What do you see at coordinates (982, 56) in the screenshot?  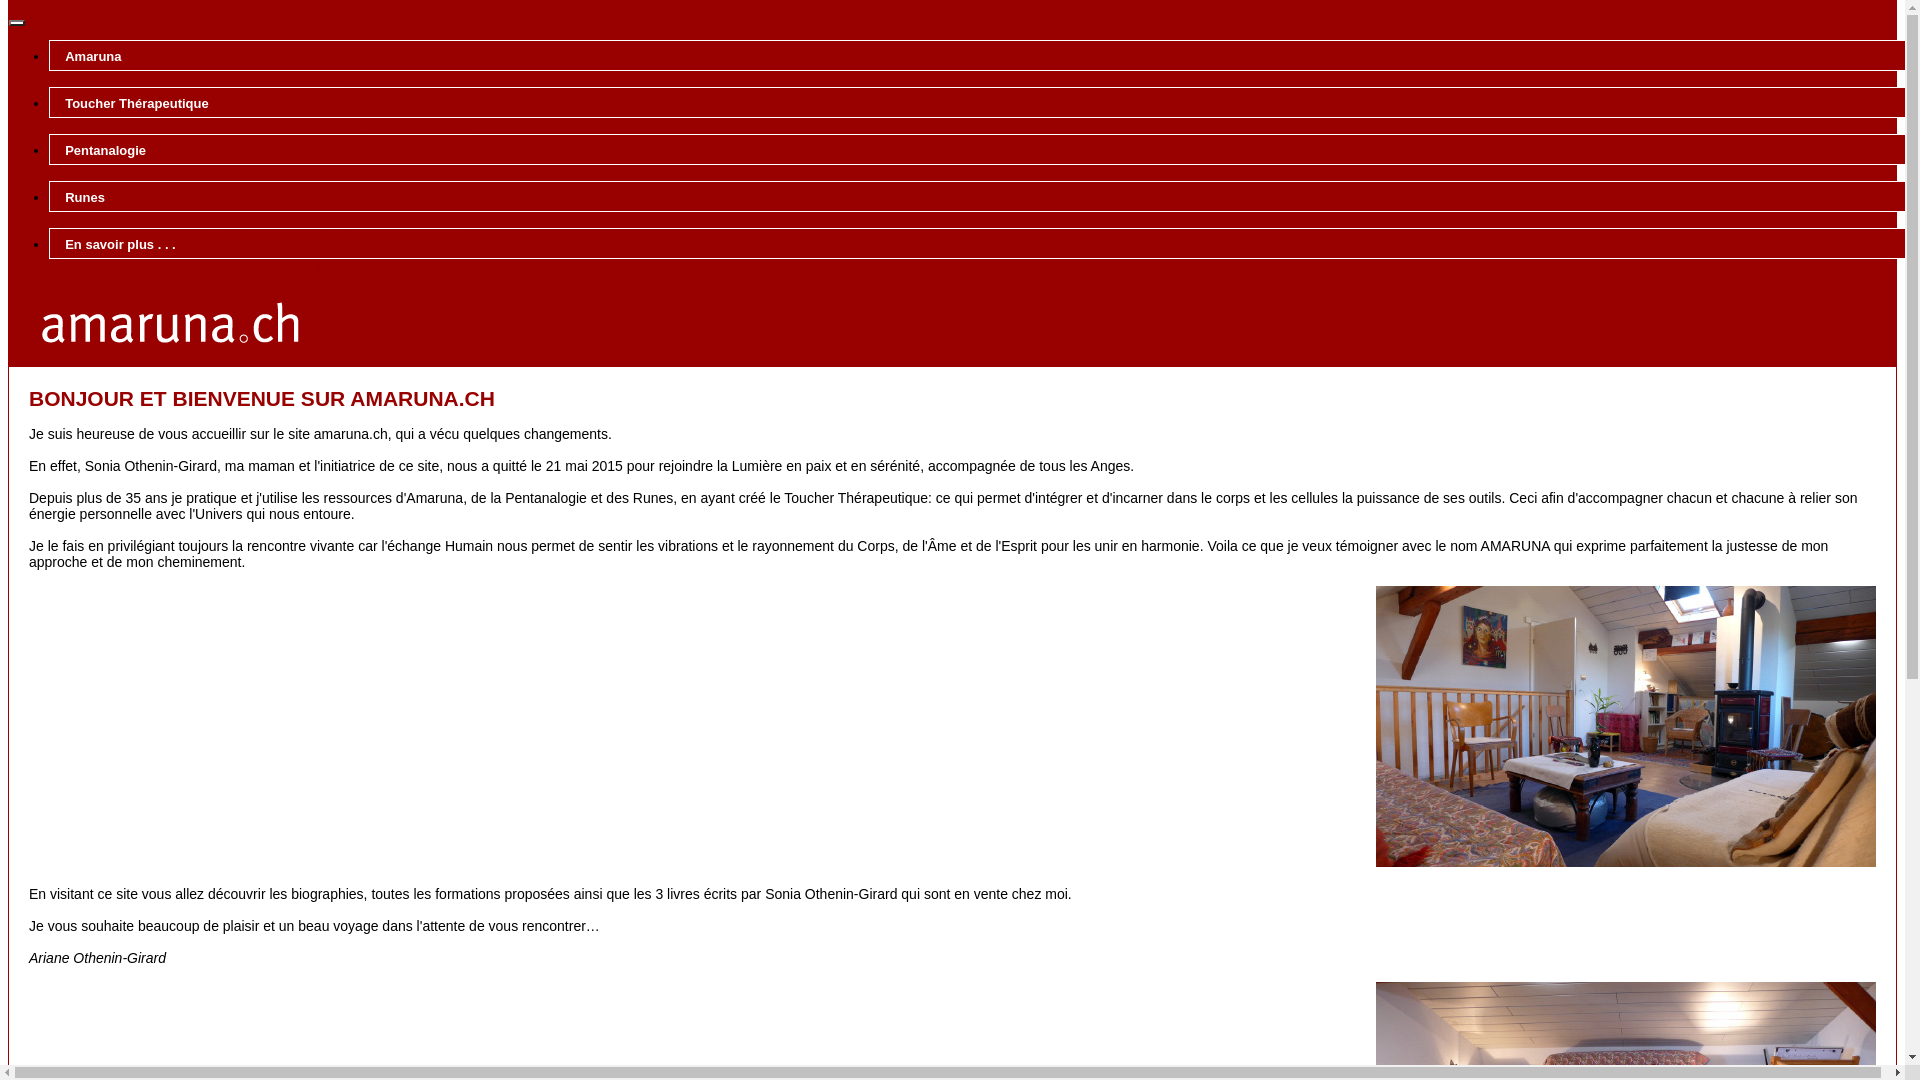 I see `Amaruna` at bounding box center [982, 56].